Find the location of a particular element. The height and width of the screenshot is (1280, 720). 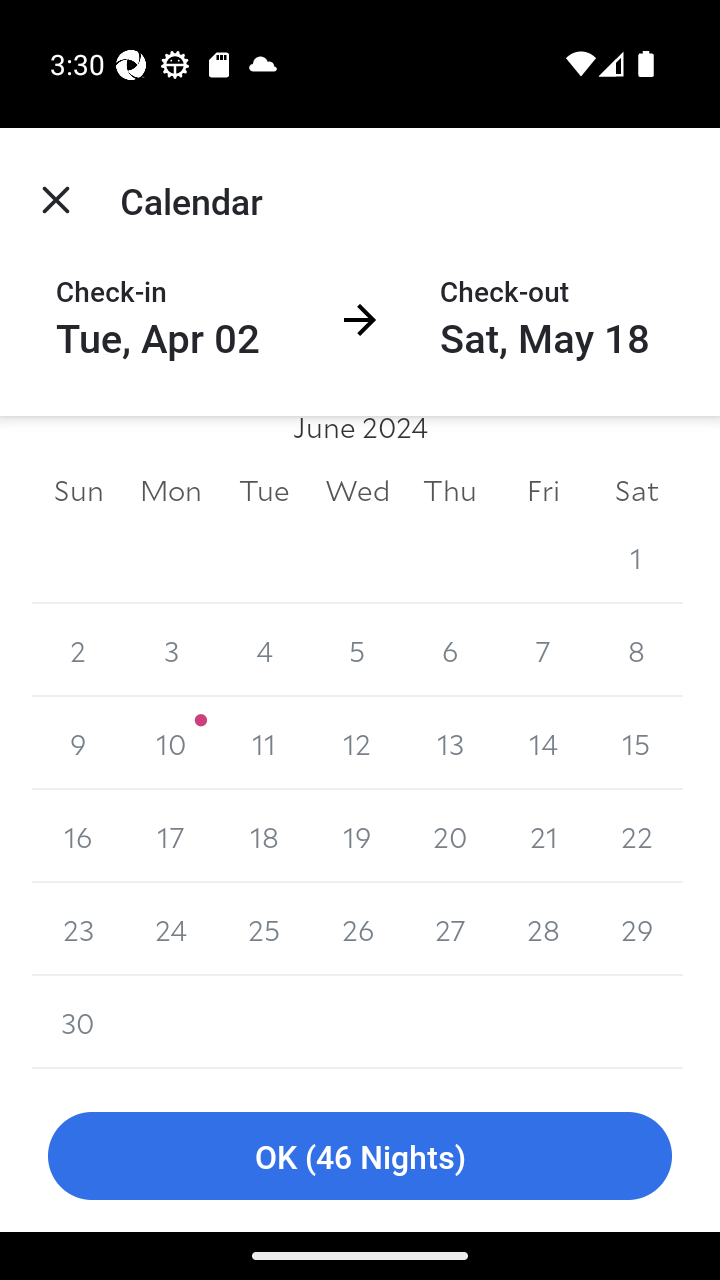

19 19 June 2024 is located at coordinates (357, 836).